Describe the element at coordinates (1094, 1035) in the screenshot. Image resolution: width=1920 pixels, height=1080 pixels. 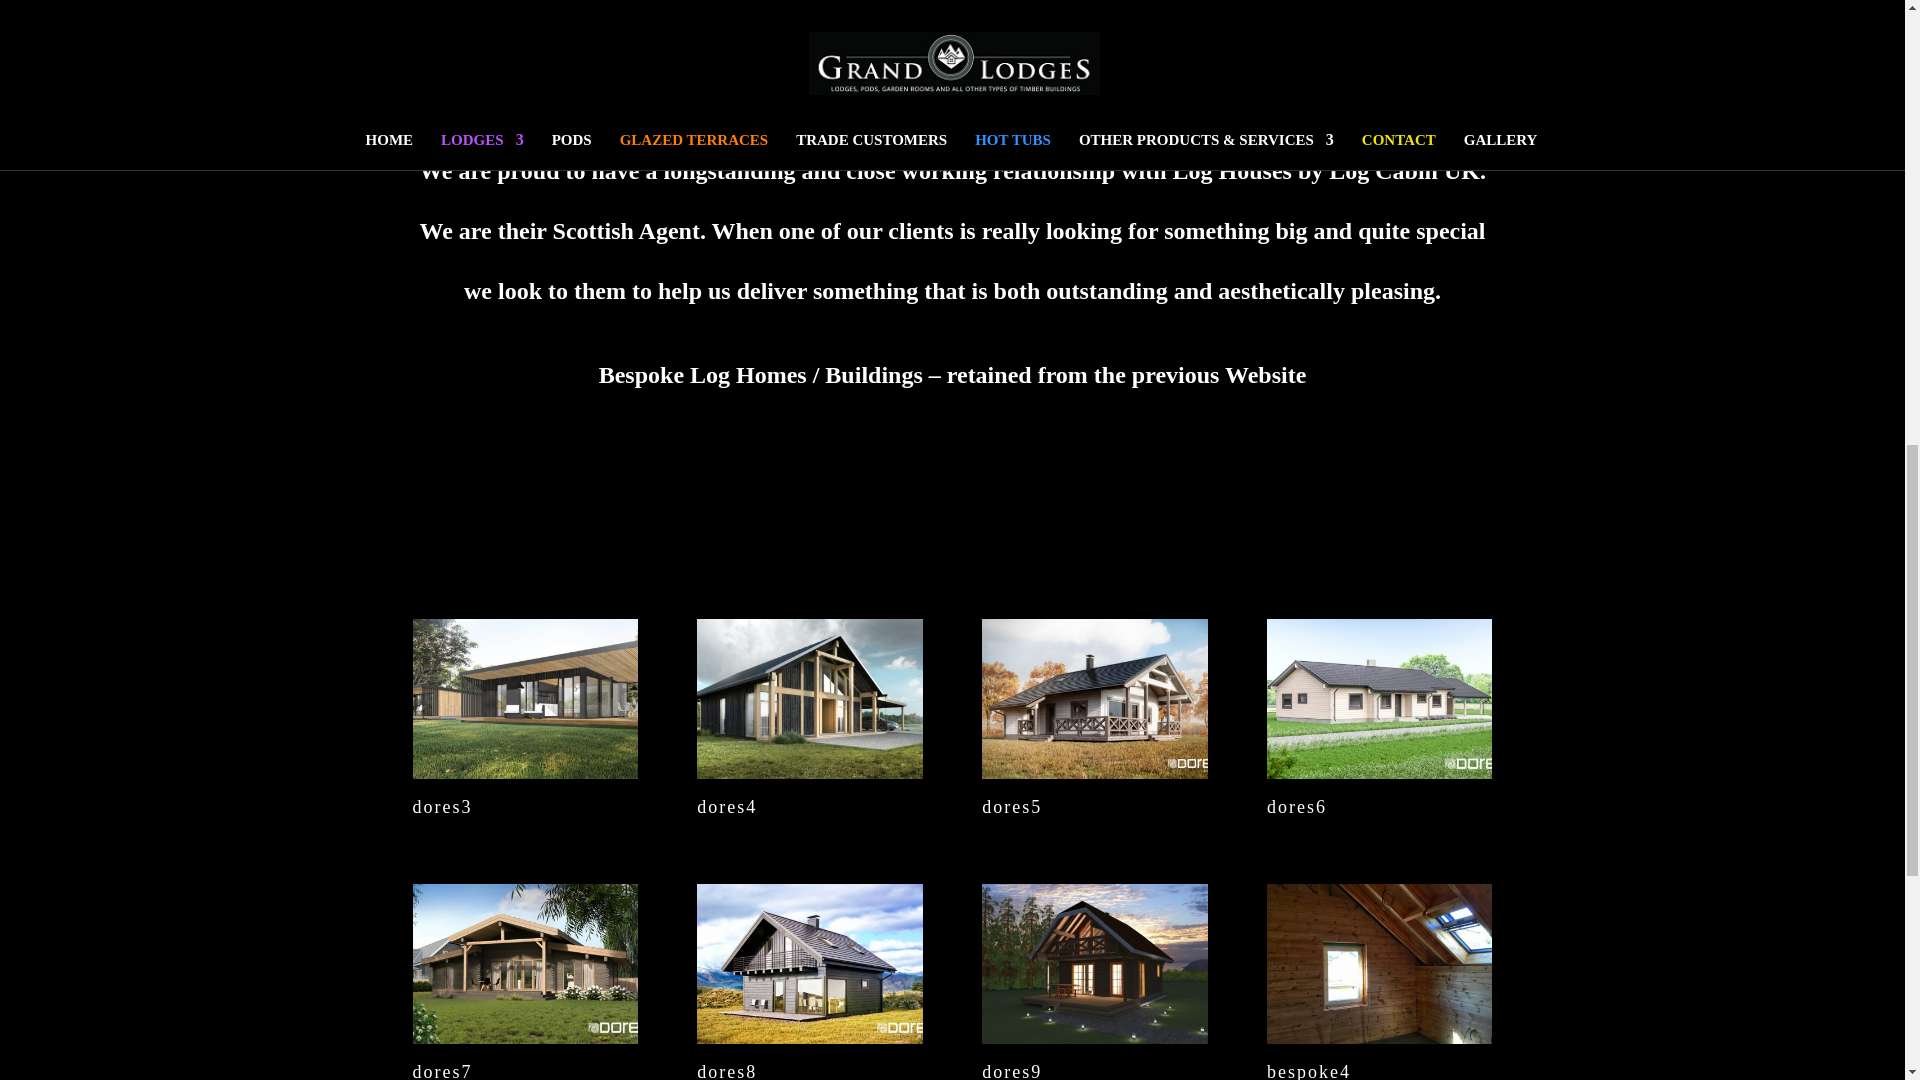
I see `dores9` at that location.